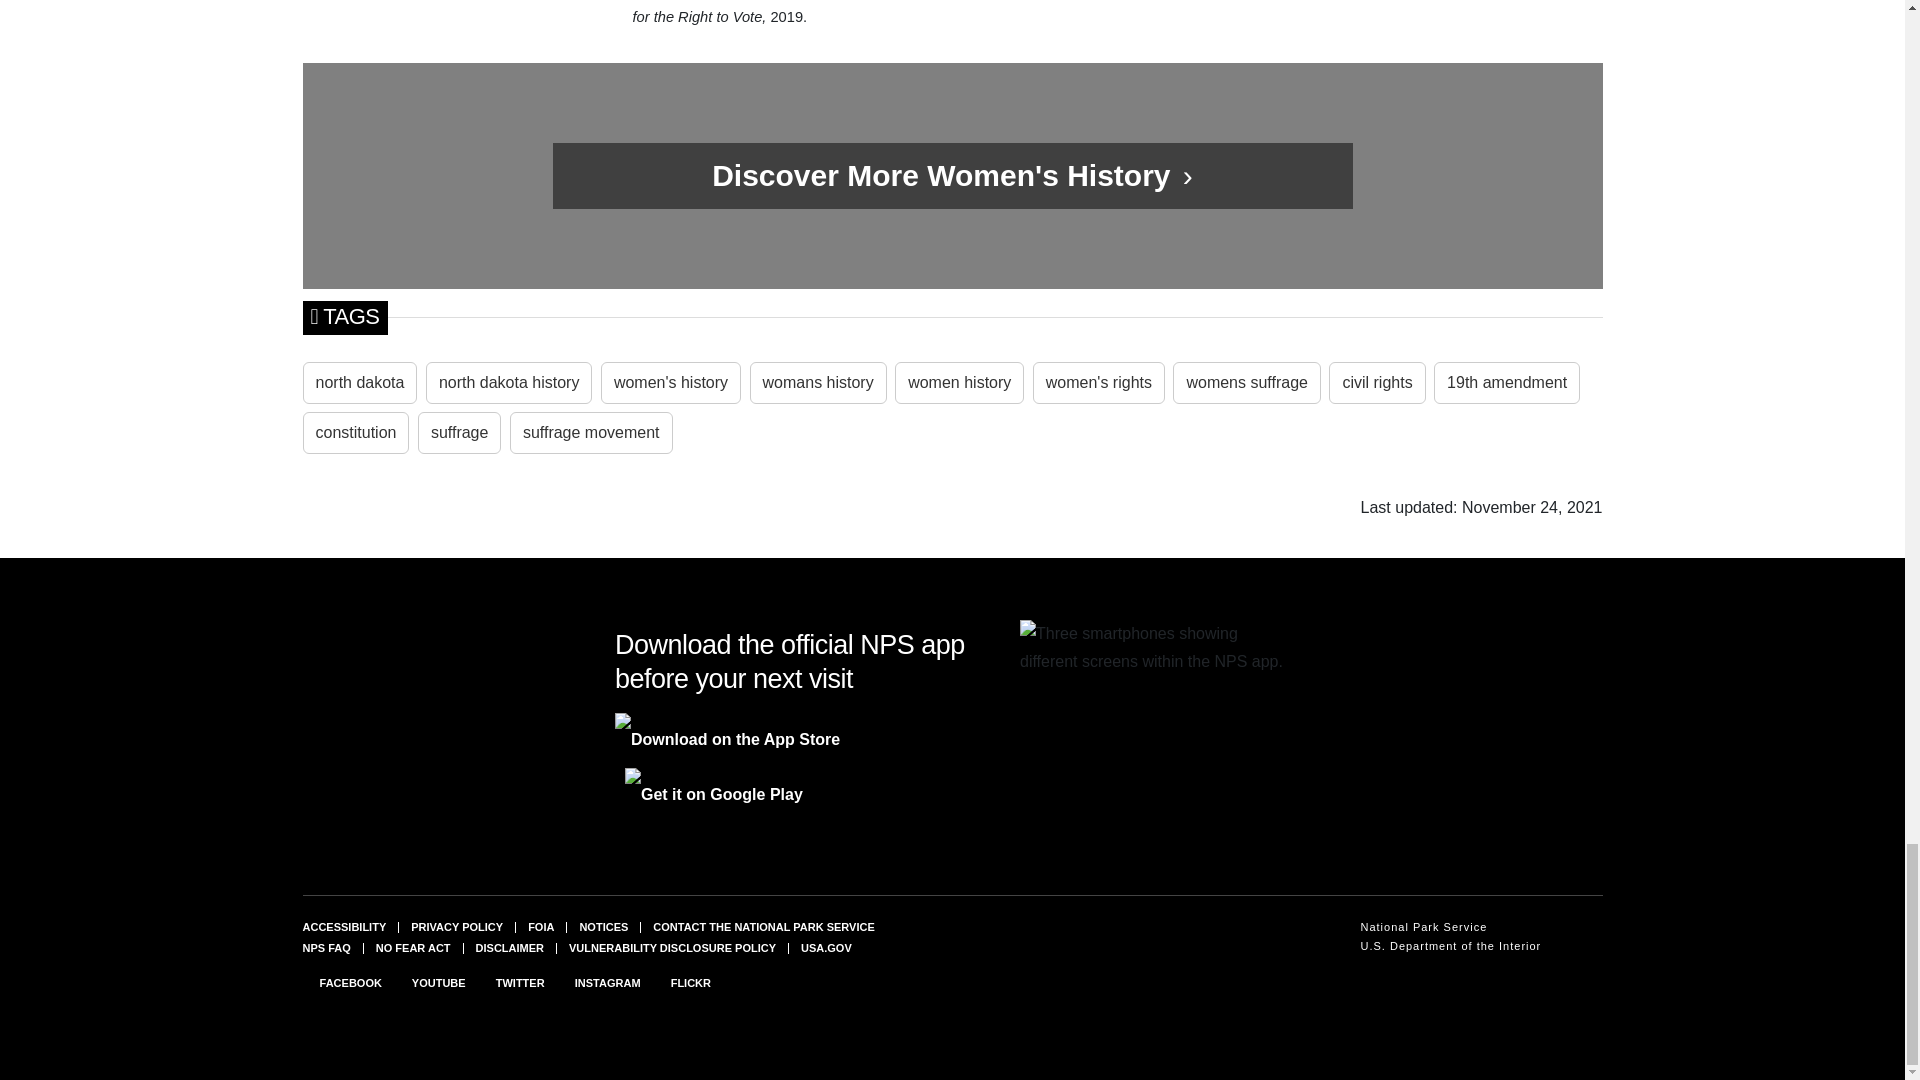 The height and width of the screenshot is (1080, 1920). What do you see at coordinates (1376, 382) in the screenshot?
I see `civil rights` at bounding box center [1376, 382].